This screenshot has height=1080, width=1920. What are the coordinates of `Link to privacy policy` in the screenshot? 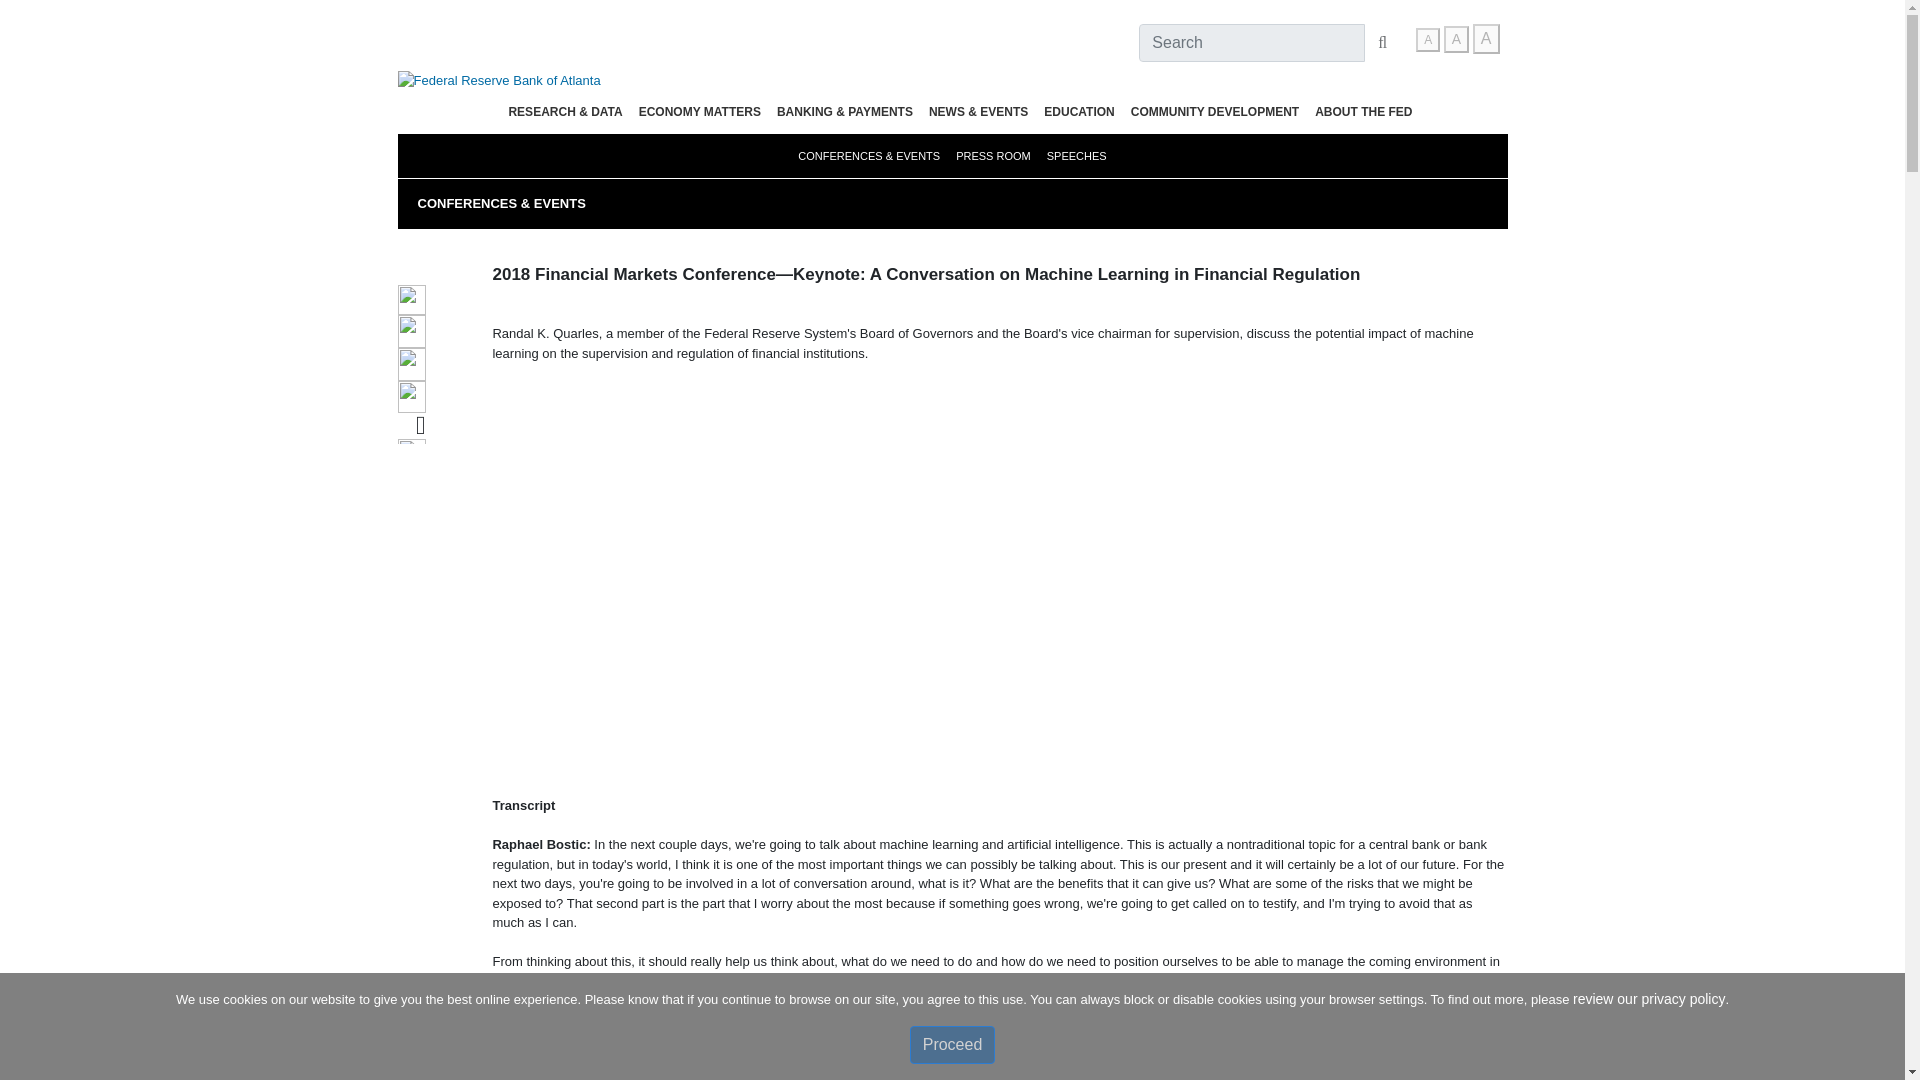 It's located at (1649, 998).